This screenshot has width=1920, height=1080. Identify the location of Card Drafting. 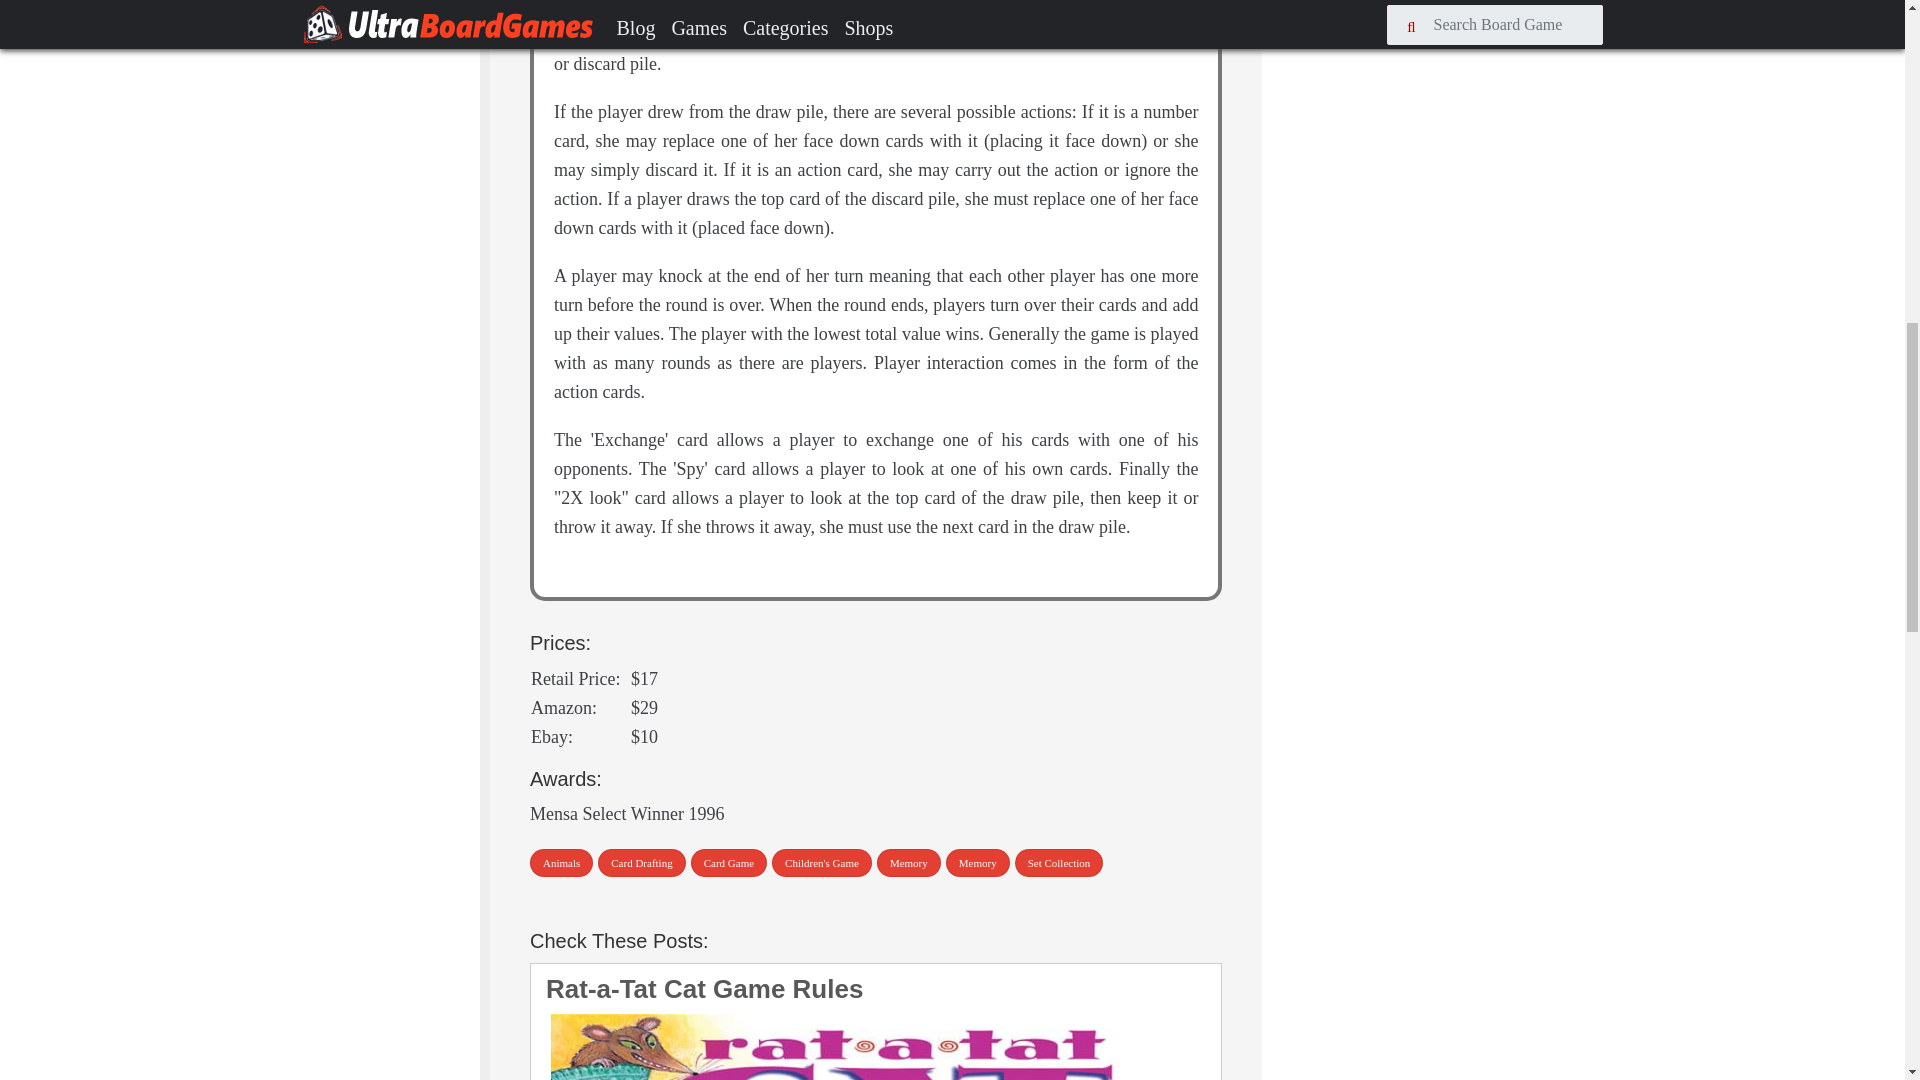
(641, 862).